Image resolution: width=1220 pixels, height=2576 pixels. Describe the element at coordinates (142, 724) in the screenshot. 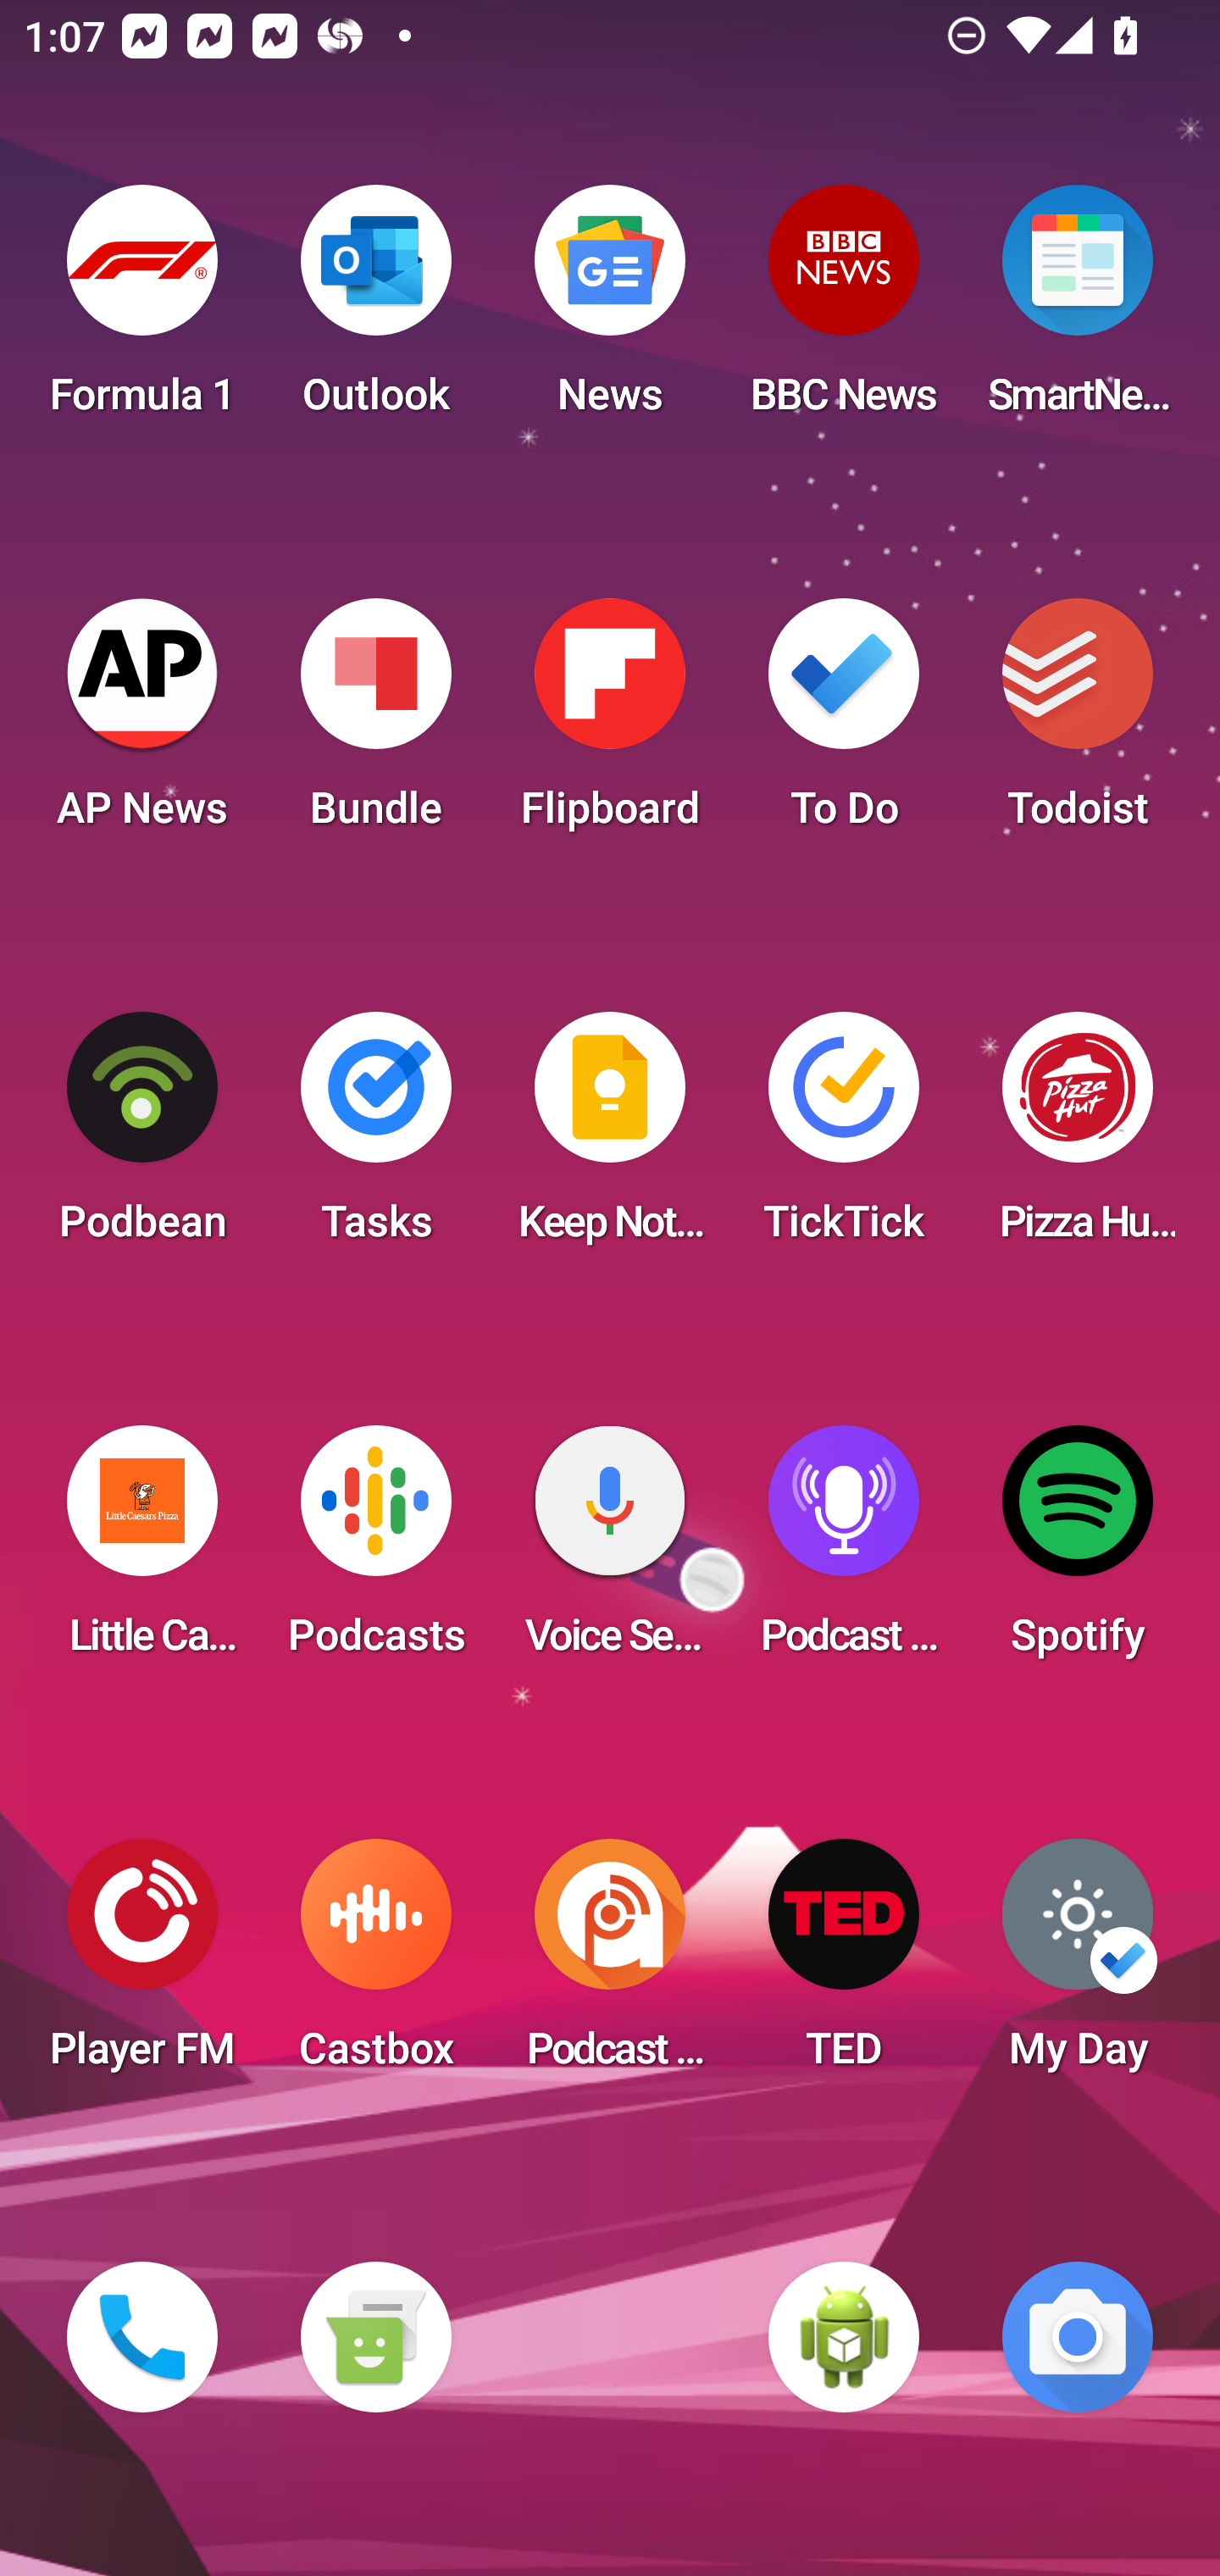

I see `AP News` at that location.